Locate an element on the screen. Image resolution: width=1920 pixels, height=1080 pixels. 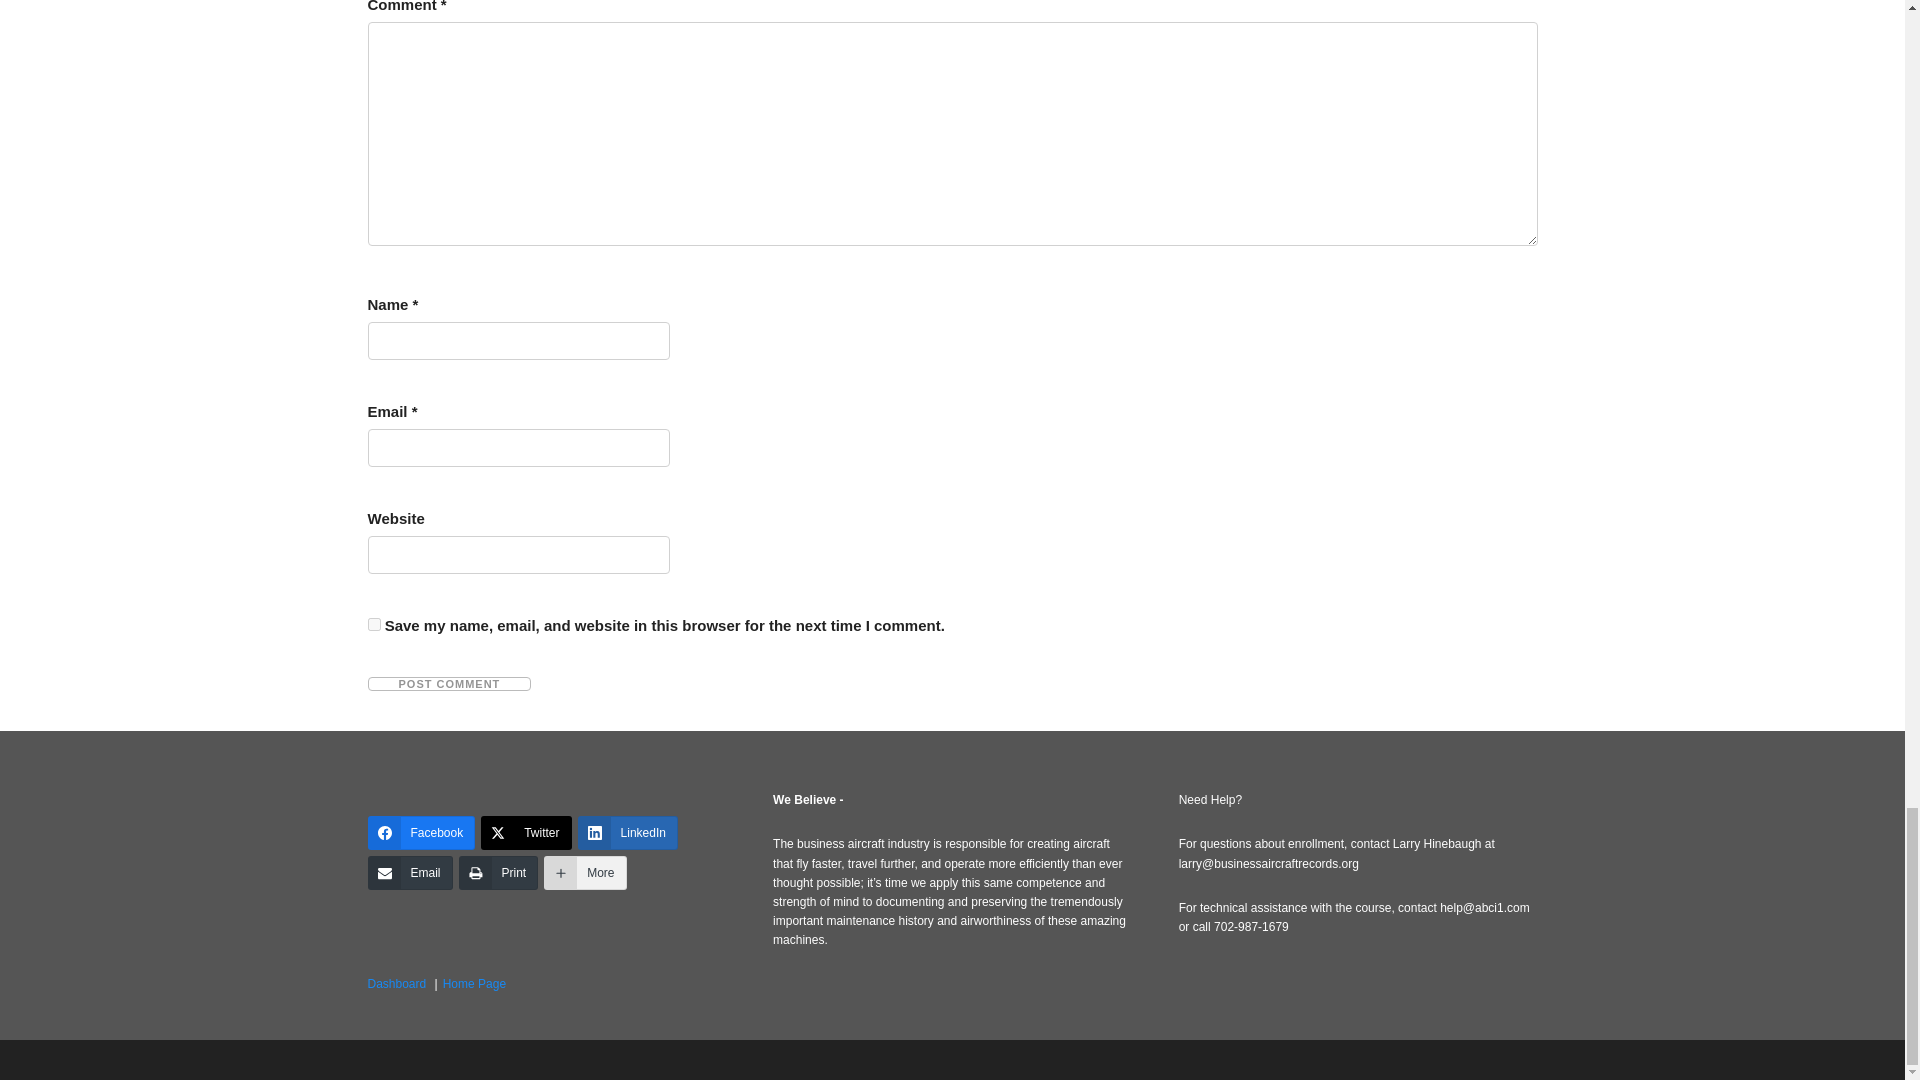
Dashboard is located at coordinates (397, 984).